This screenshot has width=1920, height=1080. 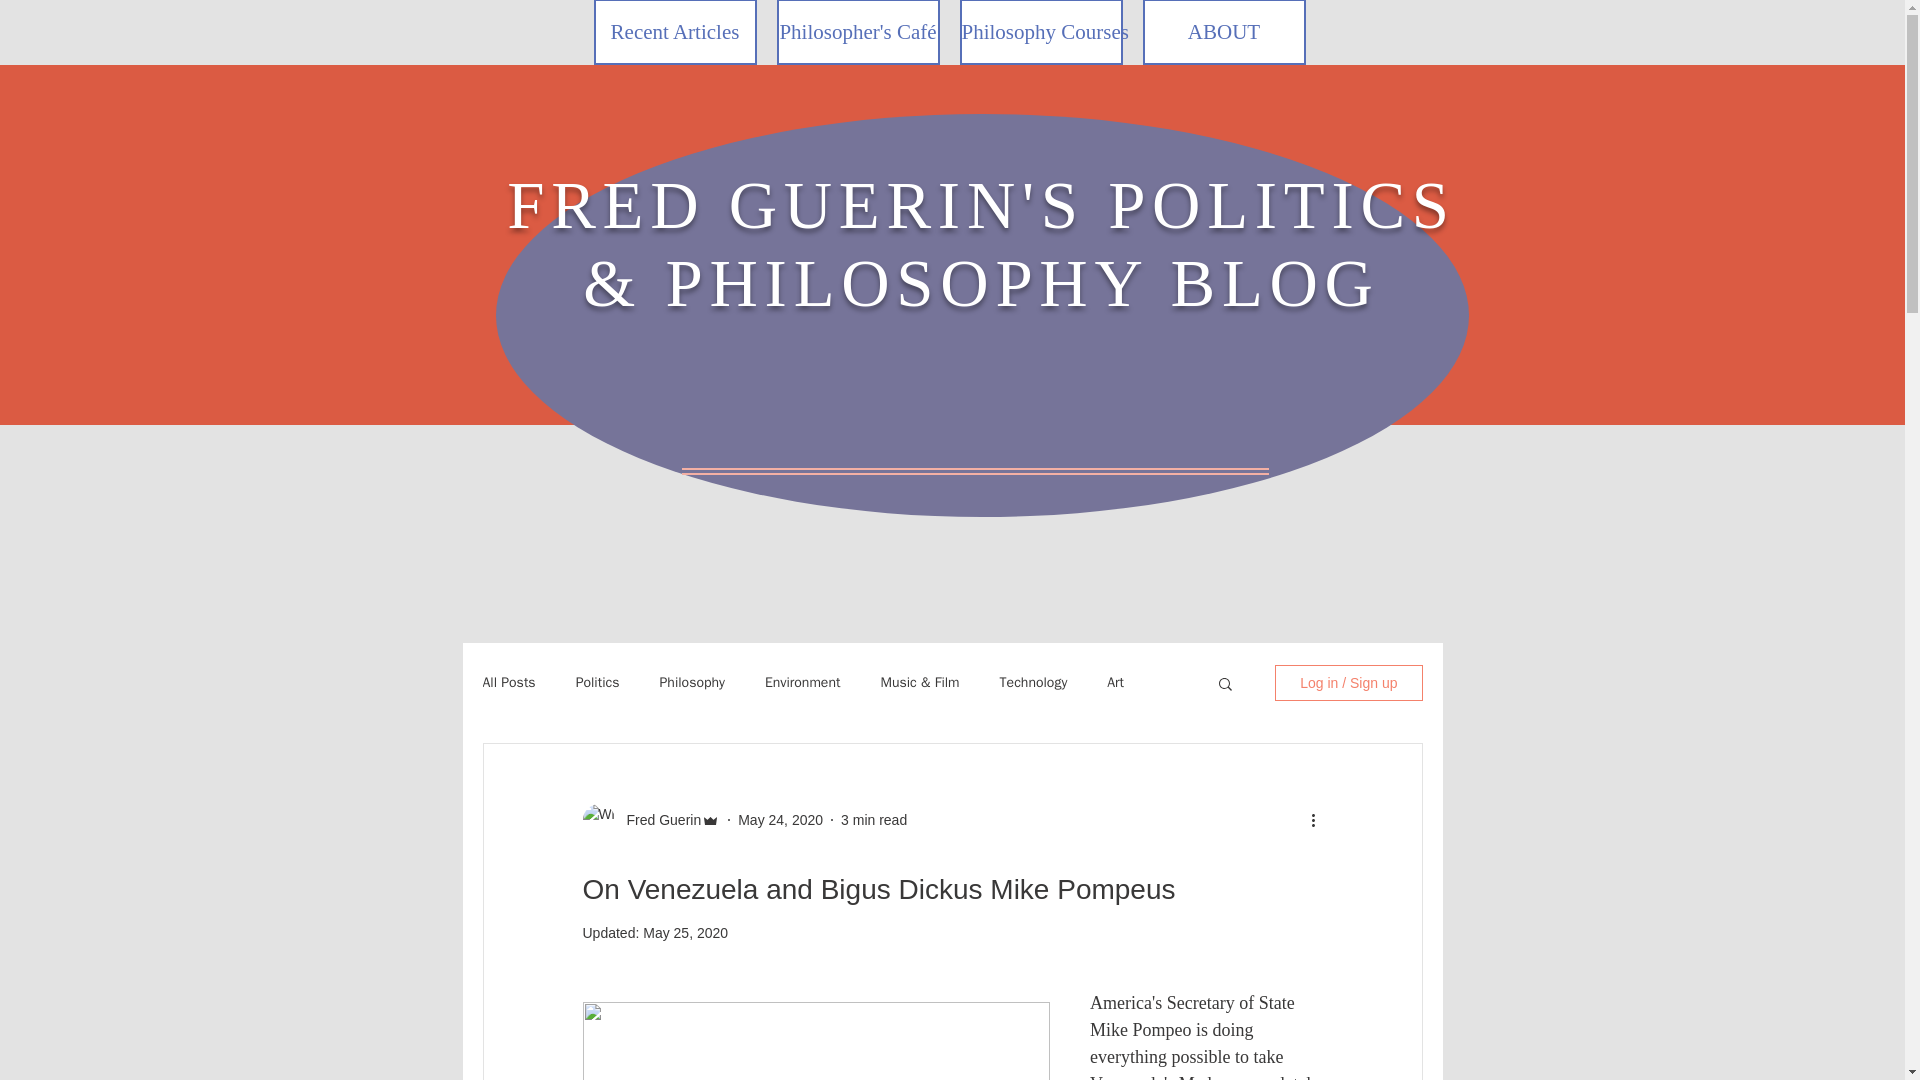 I want to click on Politics, so click(x=598, y=682).